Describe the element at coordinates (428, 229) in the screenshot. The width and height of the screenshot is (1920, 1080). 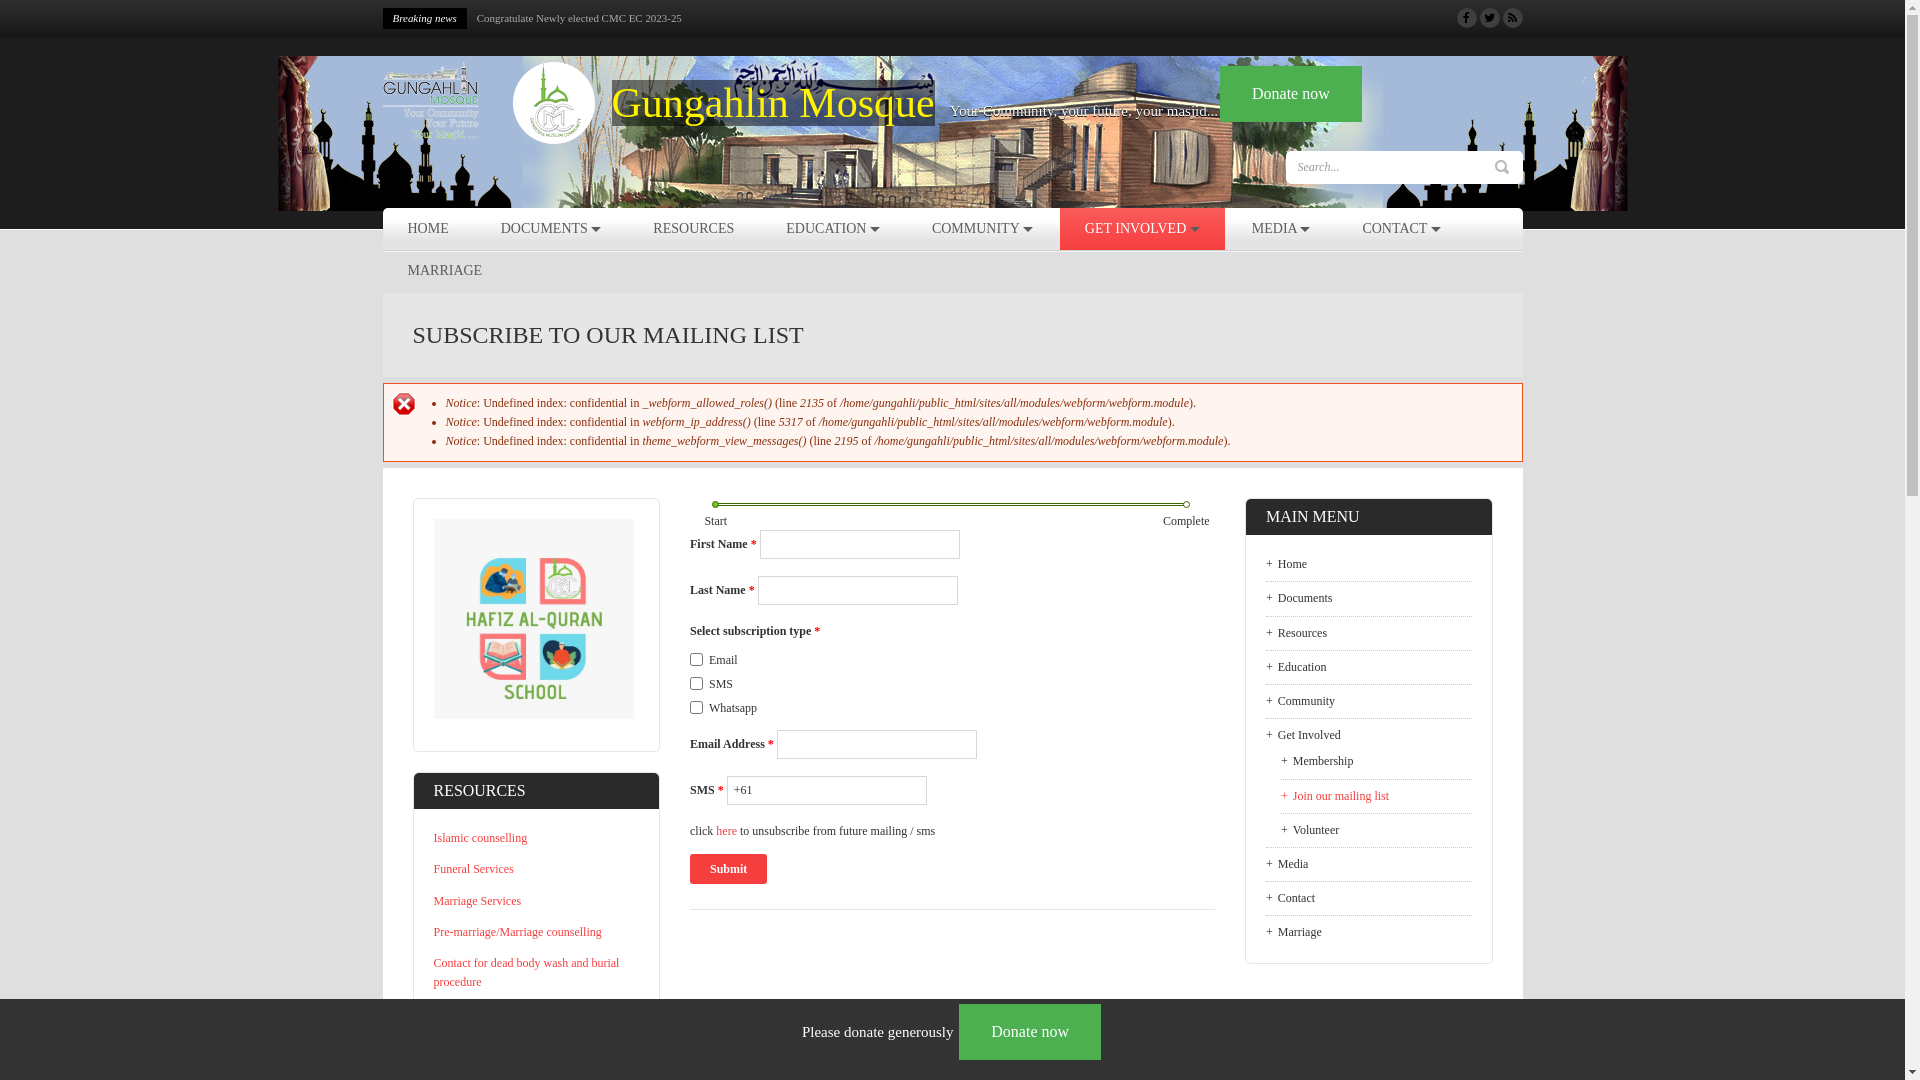
I see `HOME` at that location.